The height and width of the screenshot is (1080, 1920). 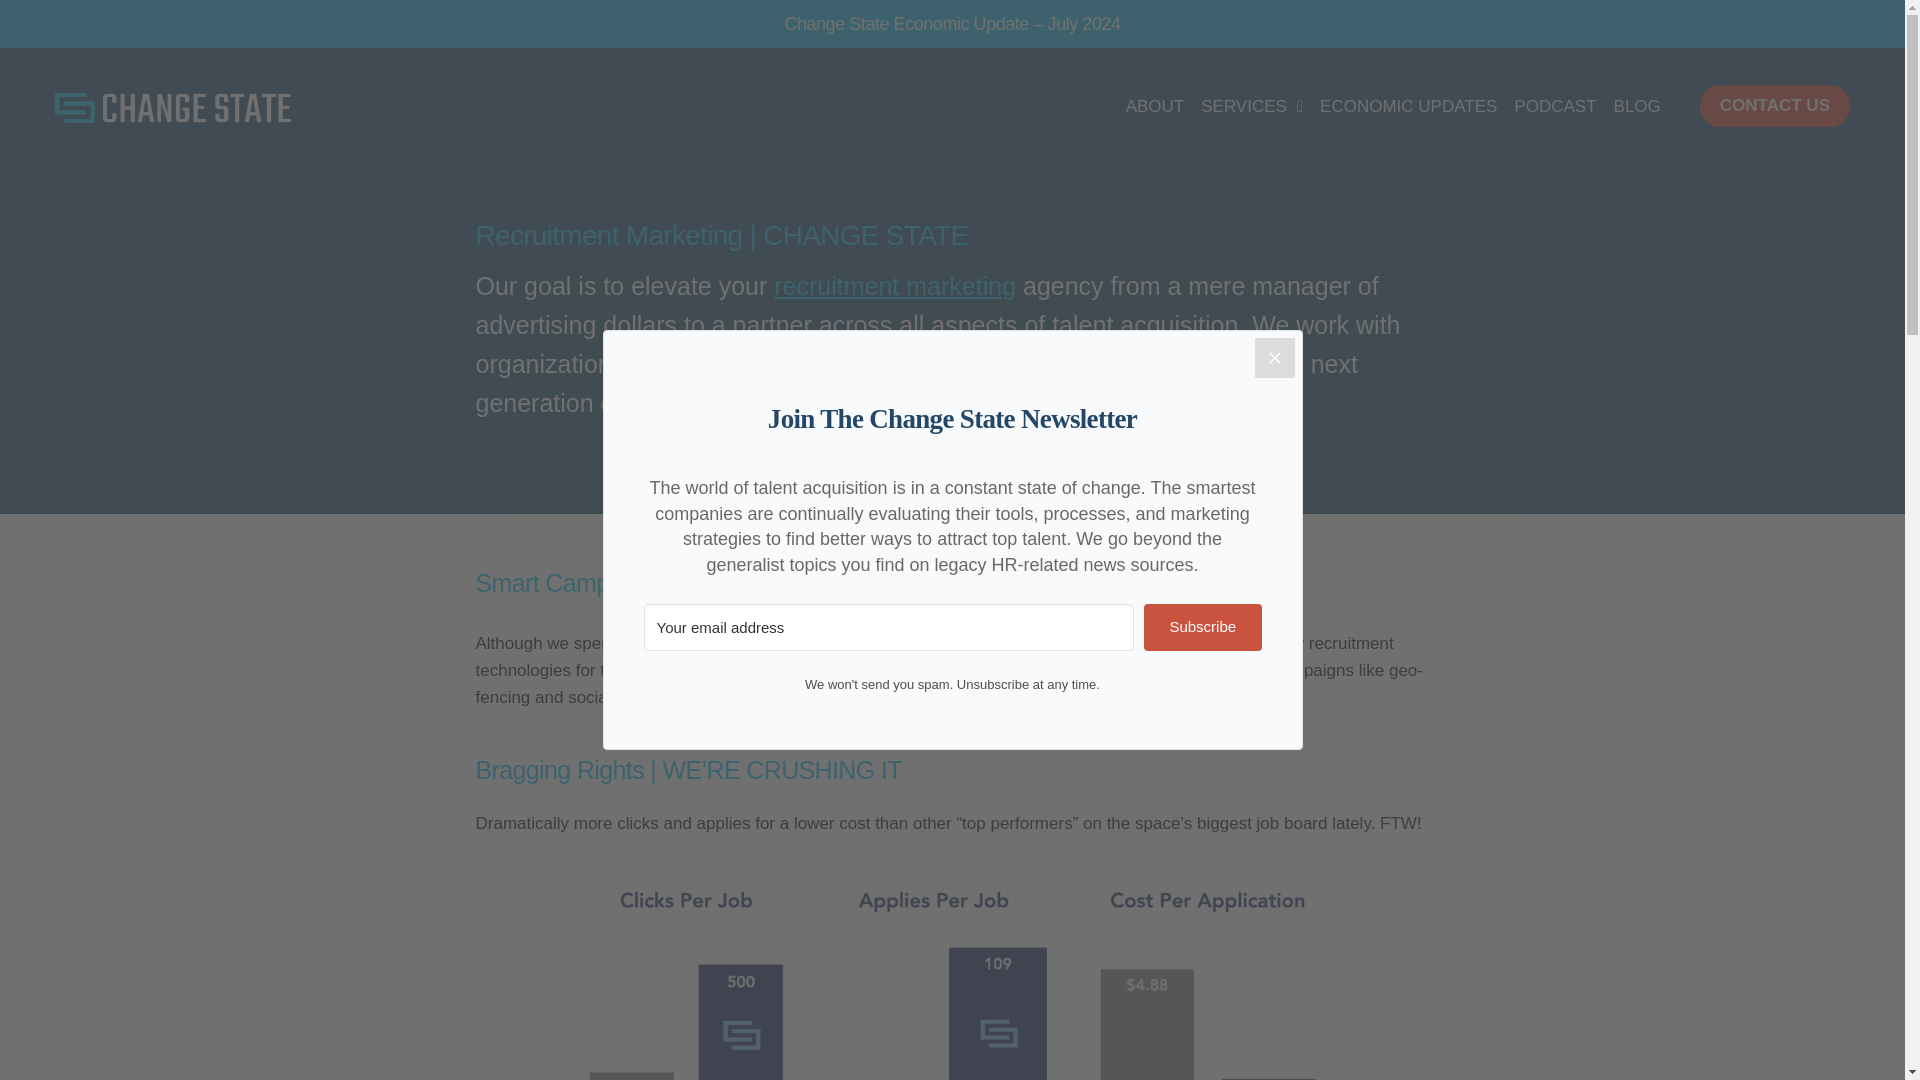 I want to click on recruitment marketing, so click(x=894, y=286).